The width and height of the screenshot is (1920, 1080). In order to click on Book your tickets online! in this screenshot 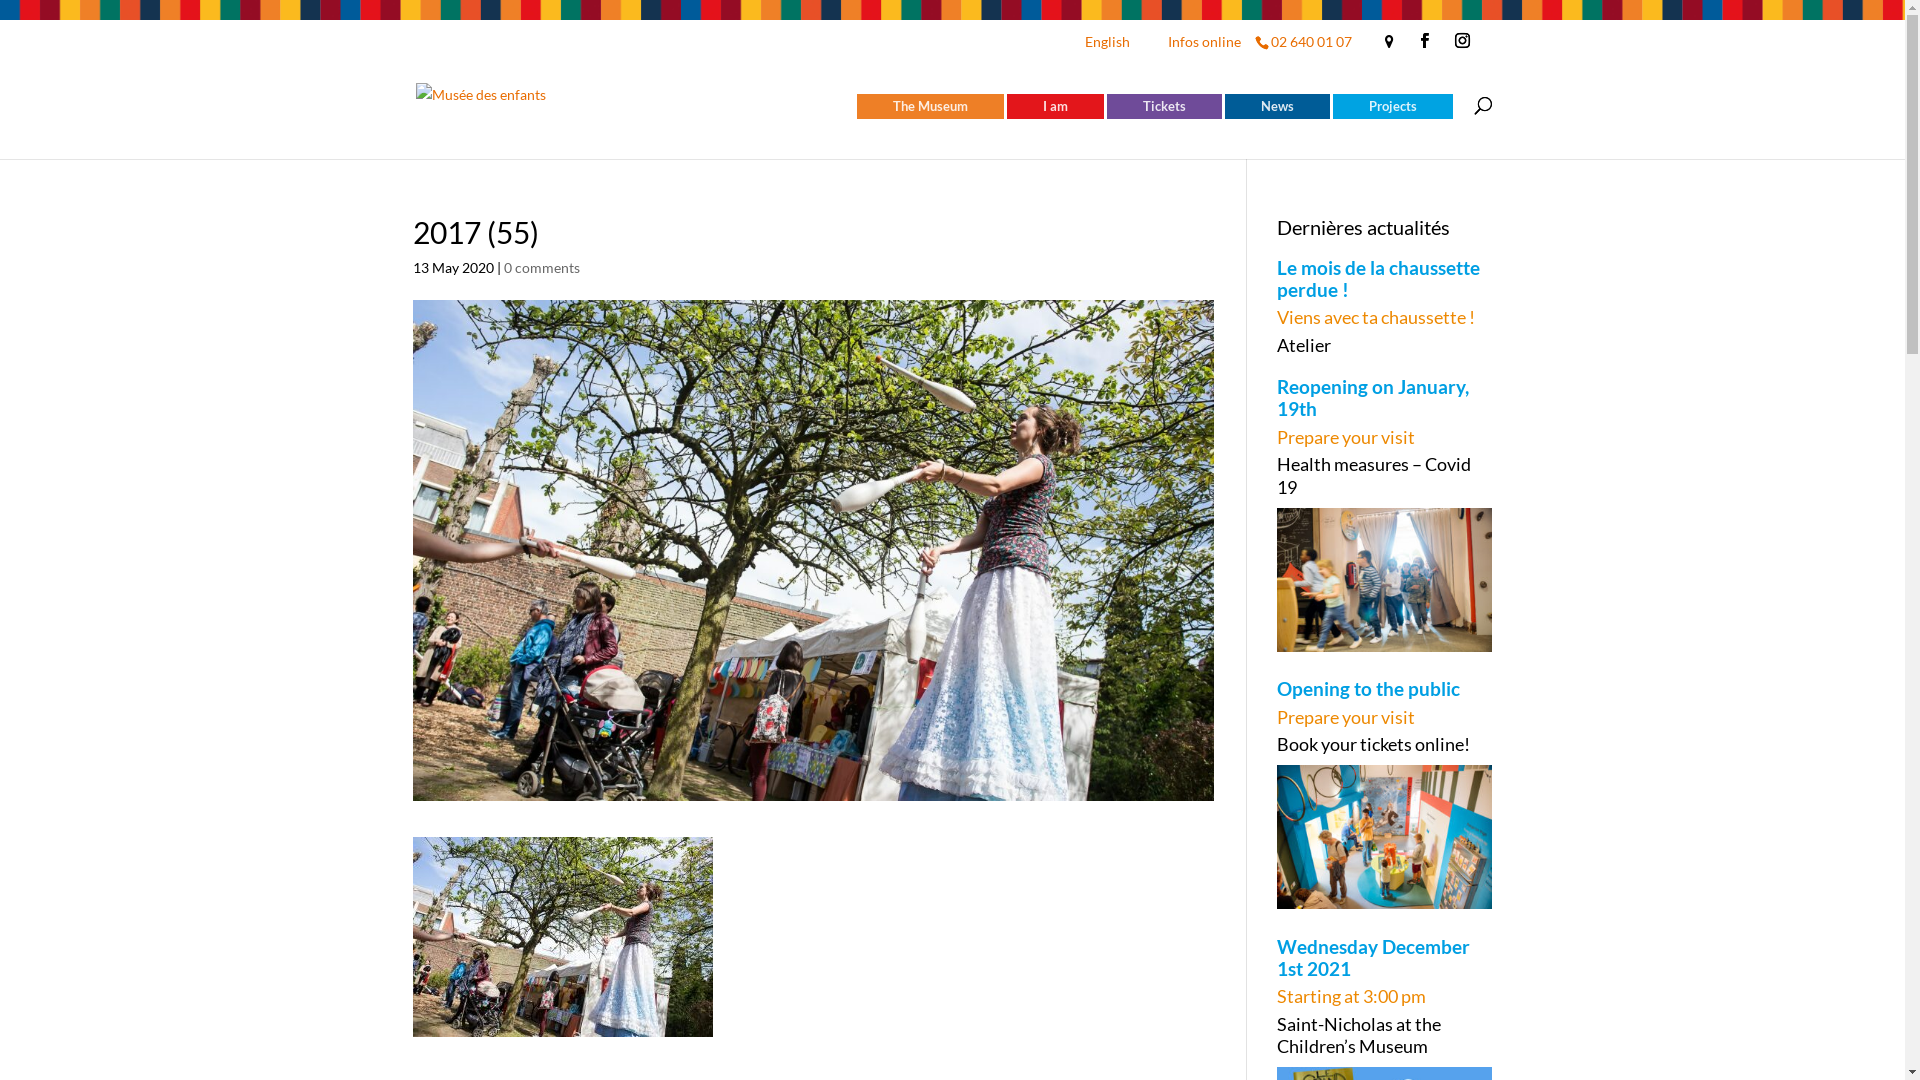, I will do `click(1385, 744)`.